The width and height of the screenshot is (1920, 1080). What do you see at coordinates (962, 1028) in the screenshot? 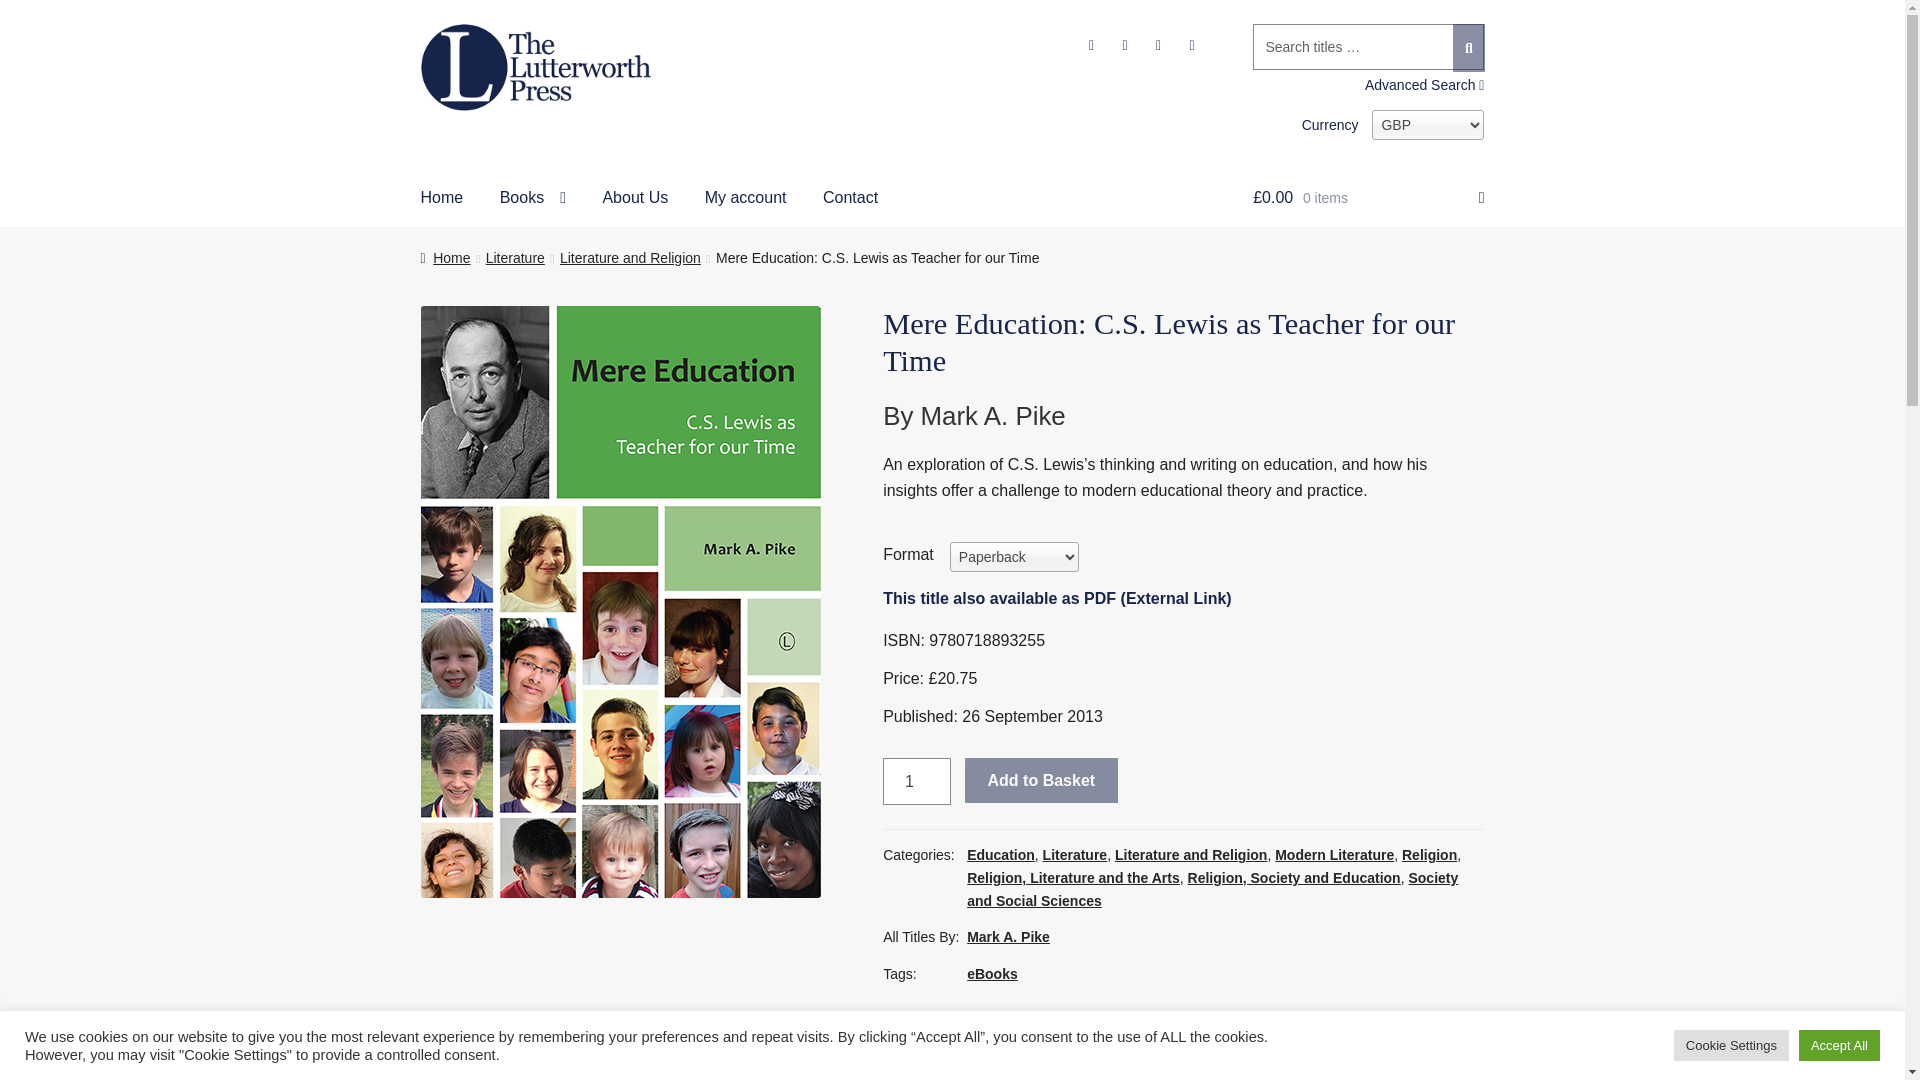
I see `Email` at bounding box center [962, 1028].